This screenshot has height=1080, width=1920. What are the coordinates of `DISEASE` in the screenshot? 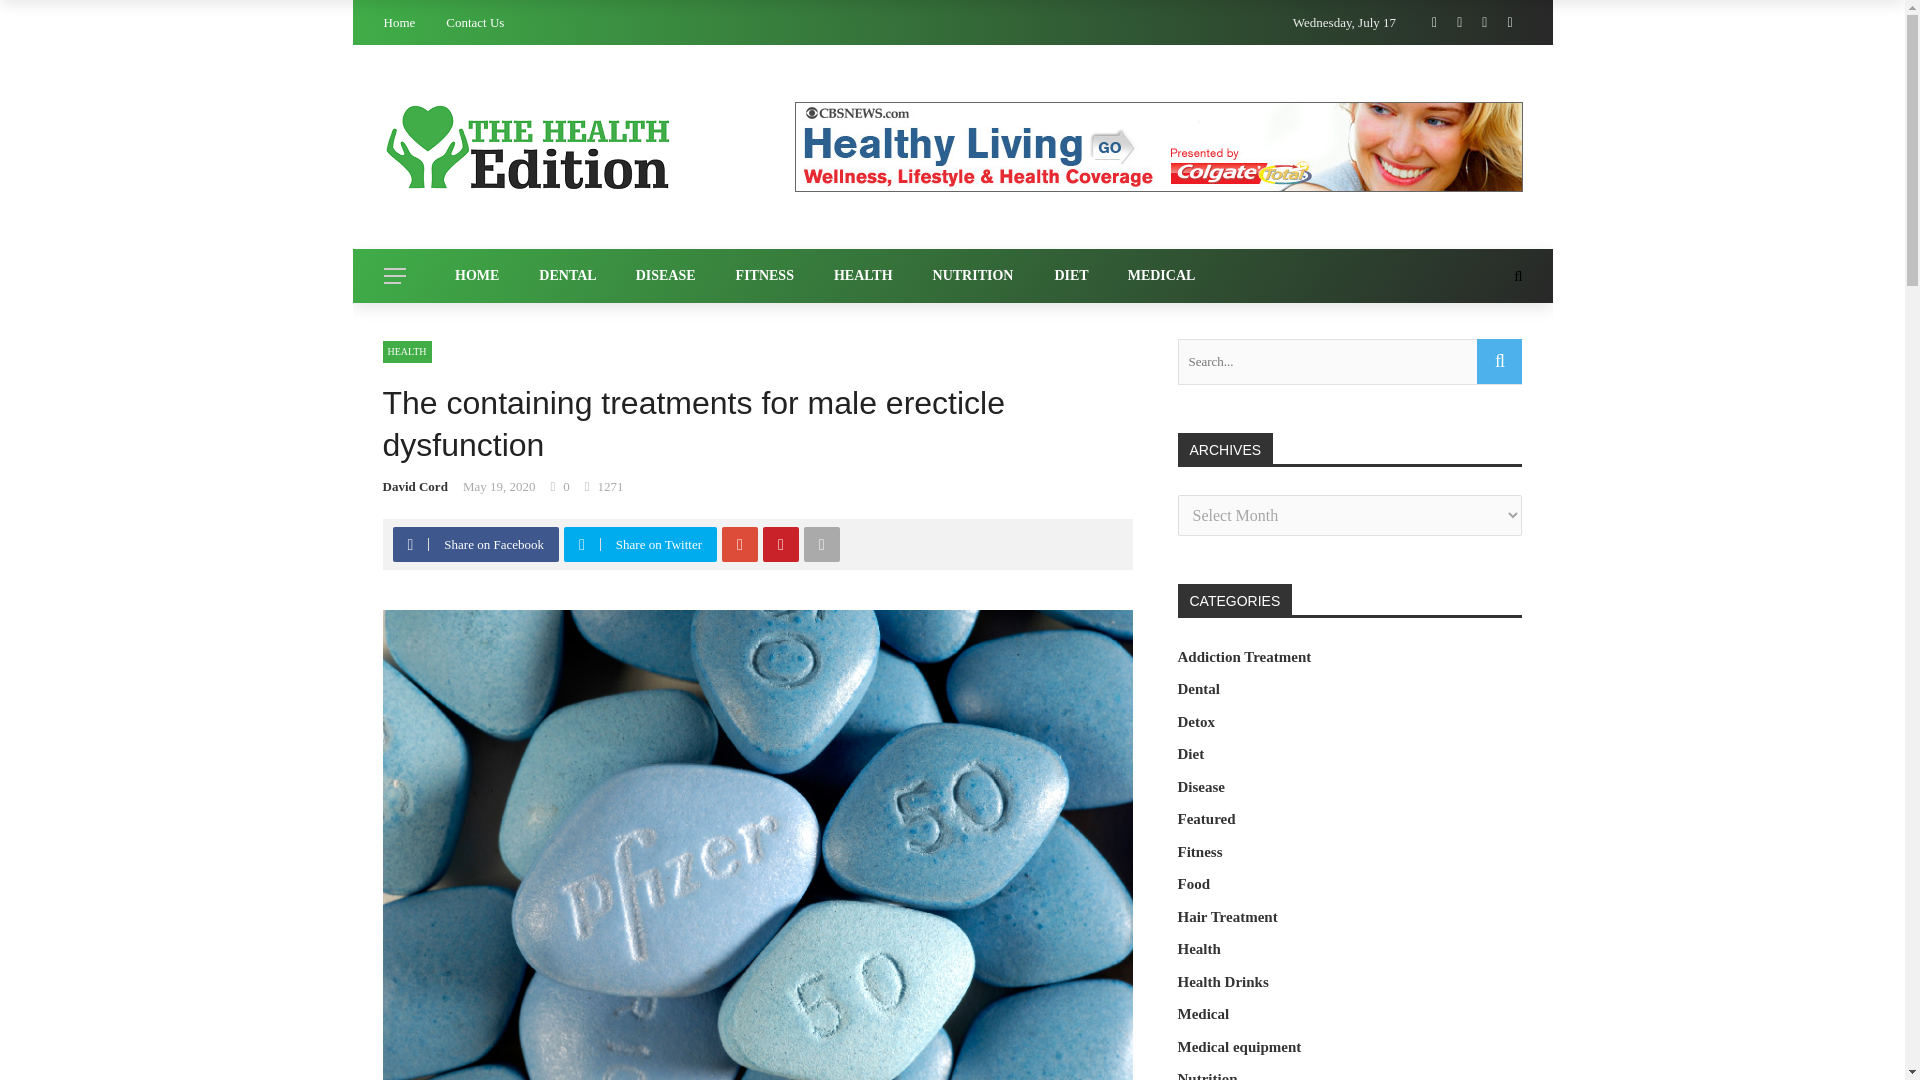 It's located at (666, 276).